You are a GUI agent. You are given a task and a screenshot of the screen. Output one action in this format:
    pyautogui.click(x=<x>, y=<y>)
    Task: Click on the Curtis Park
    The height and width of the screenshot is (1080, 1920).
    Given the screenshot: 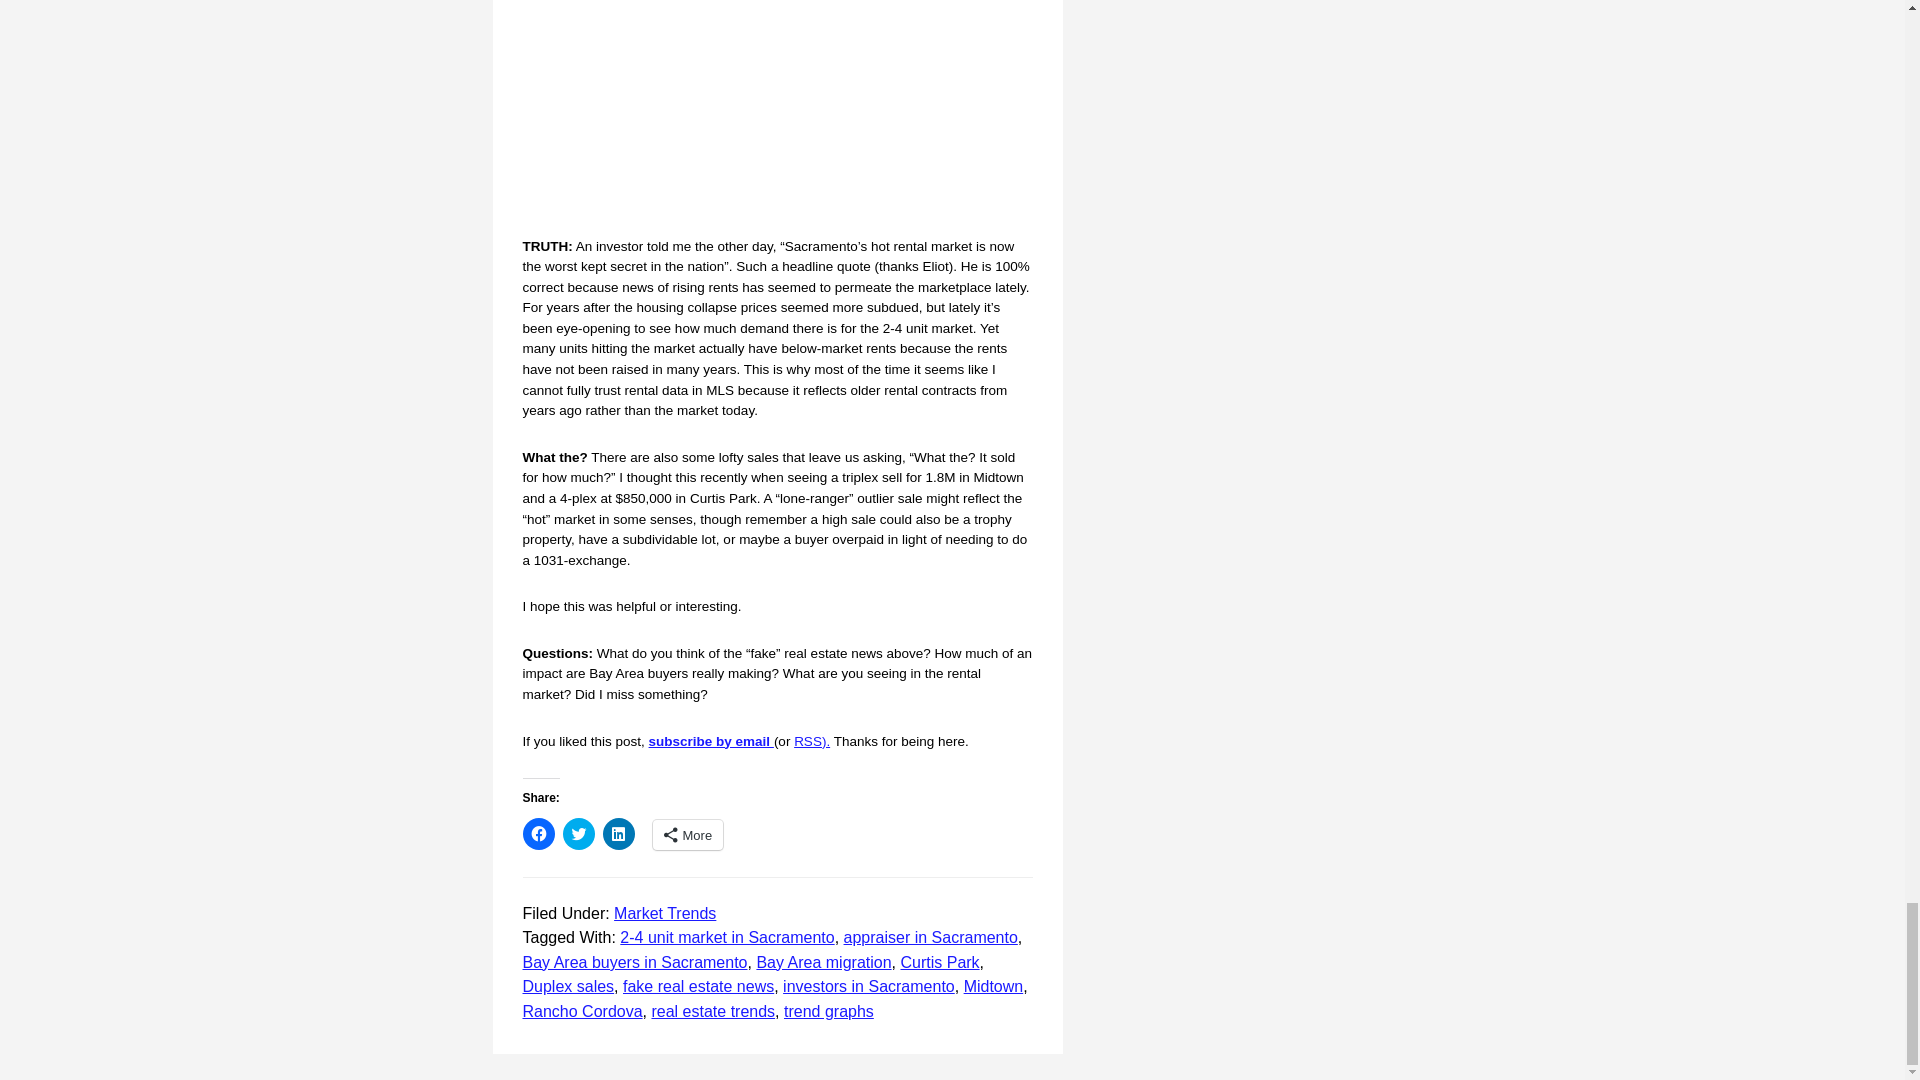 What is the action you would take?
    pyautogui.click(x=940, y=962)
    